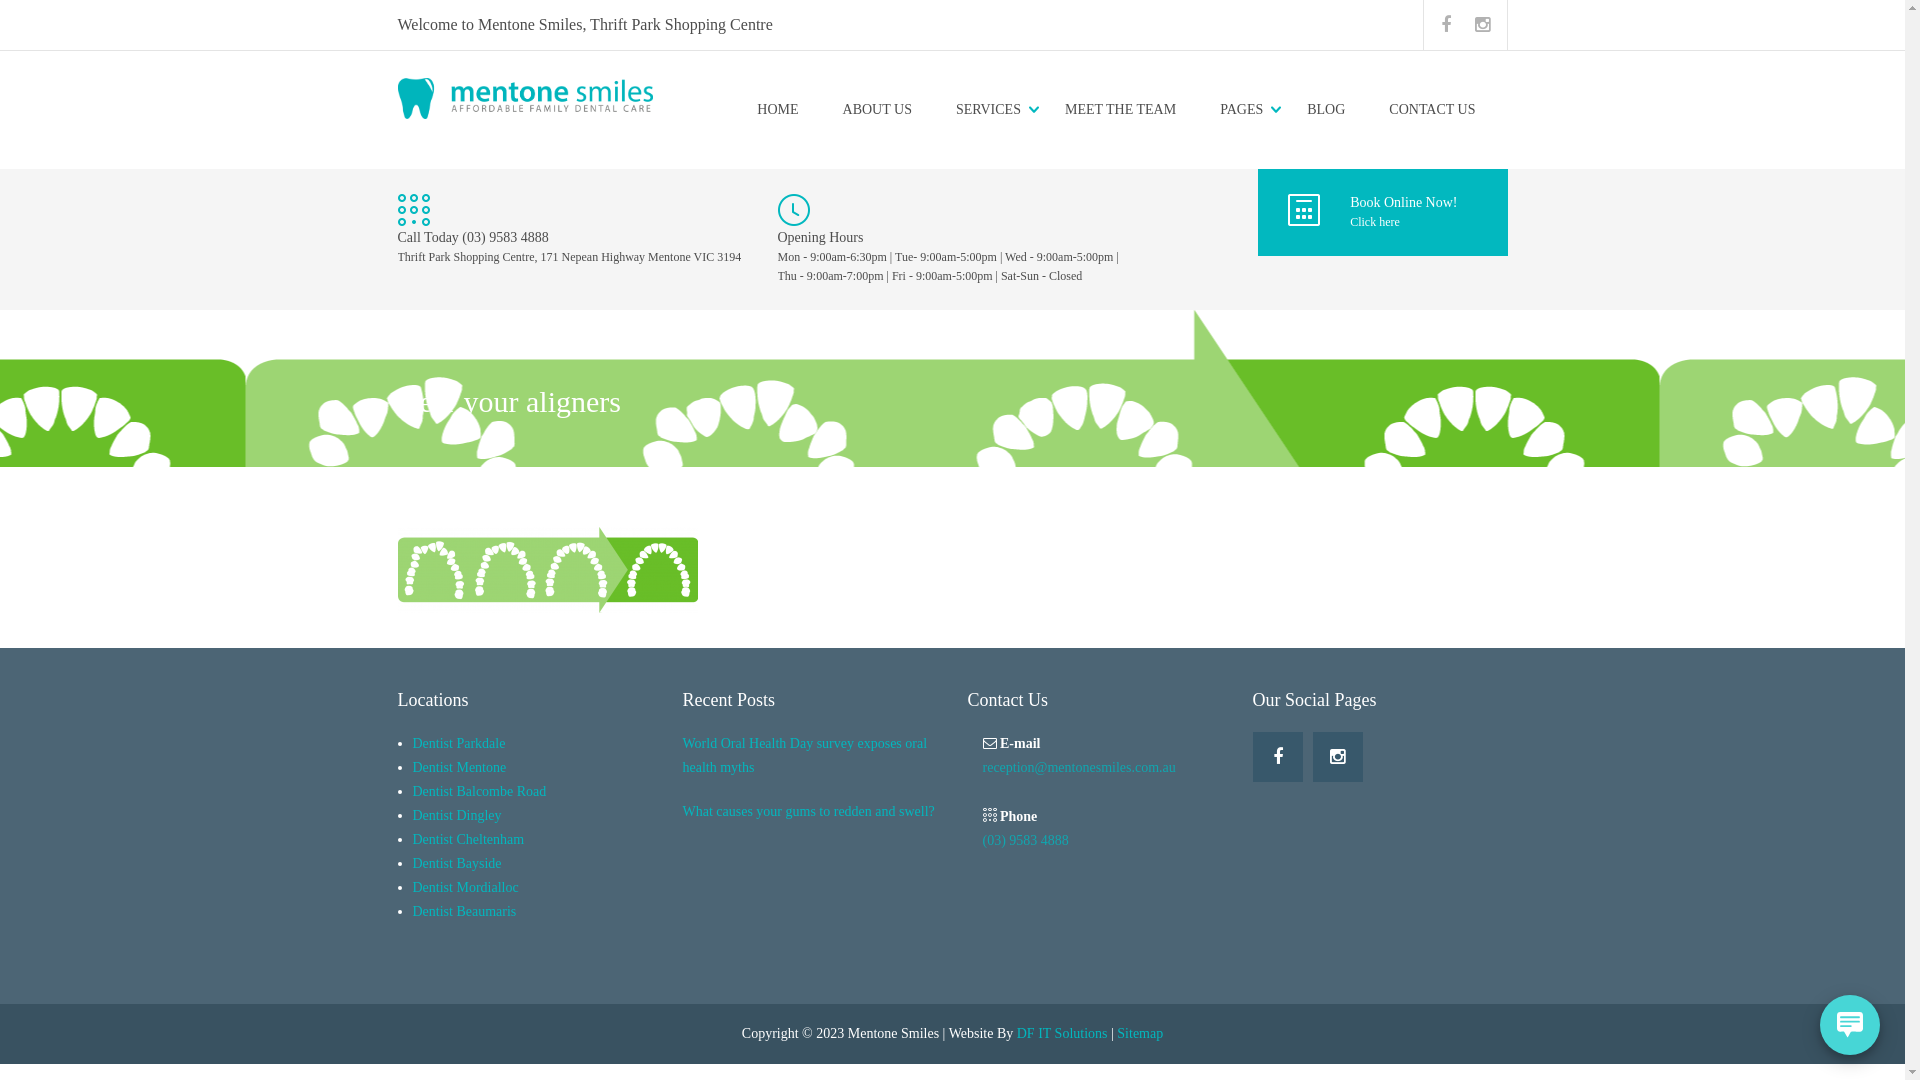 The height and width of the screenshot is (1080, 1920). I want to click on Dentist Beaumaris, so click(464, 912).